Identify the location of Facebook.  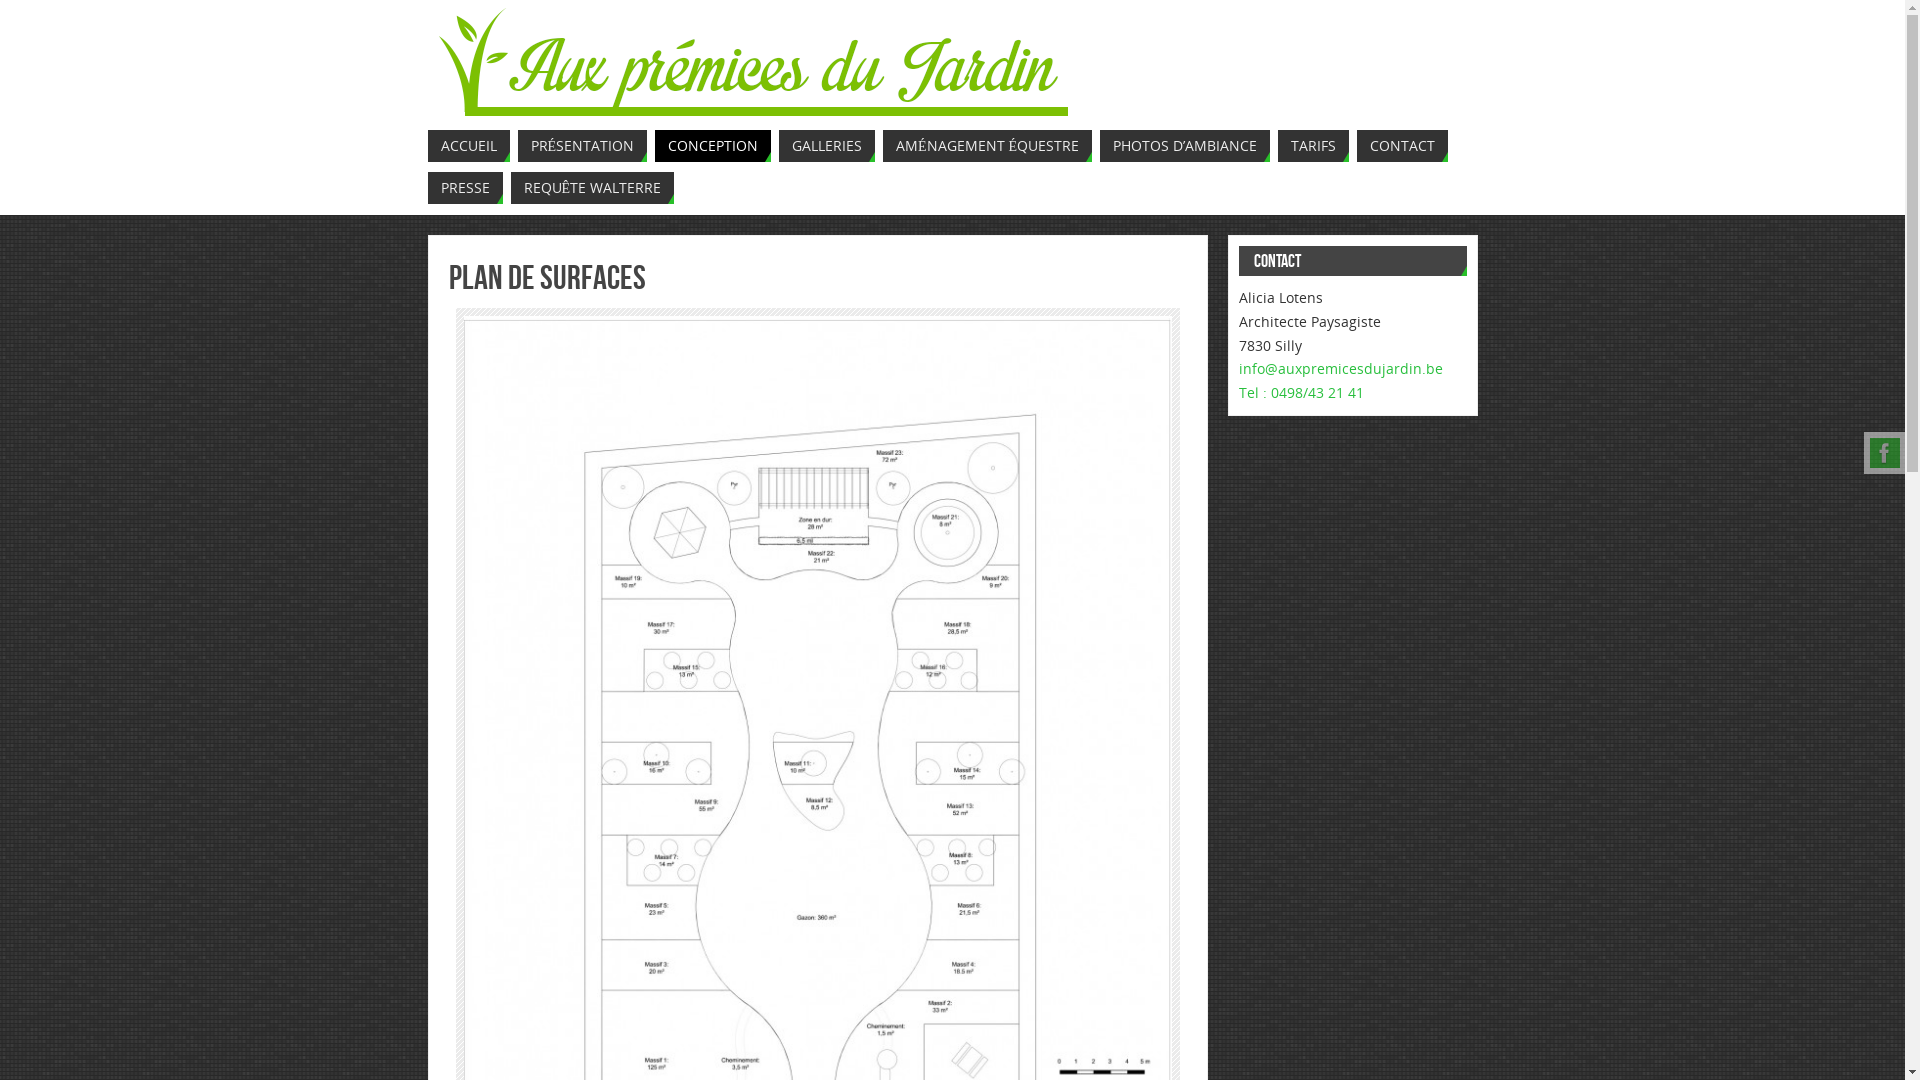
(1885, 453).